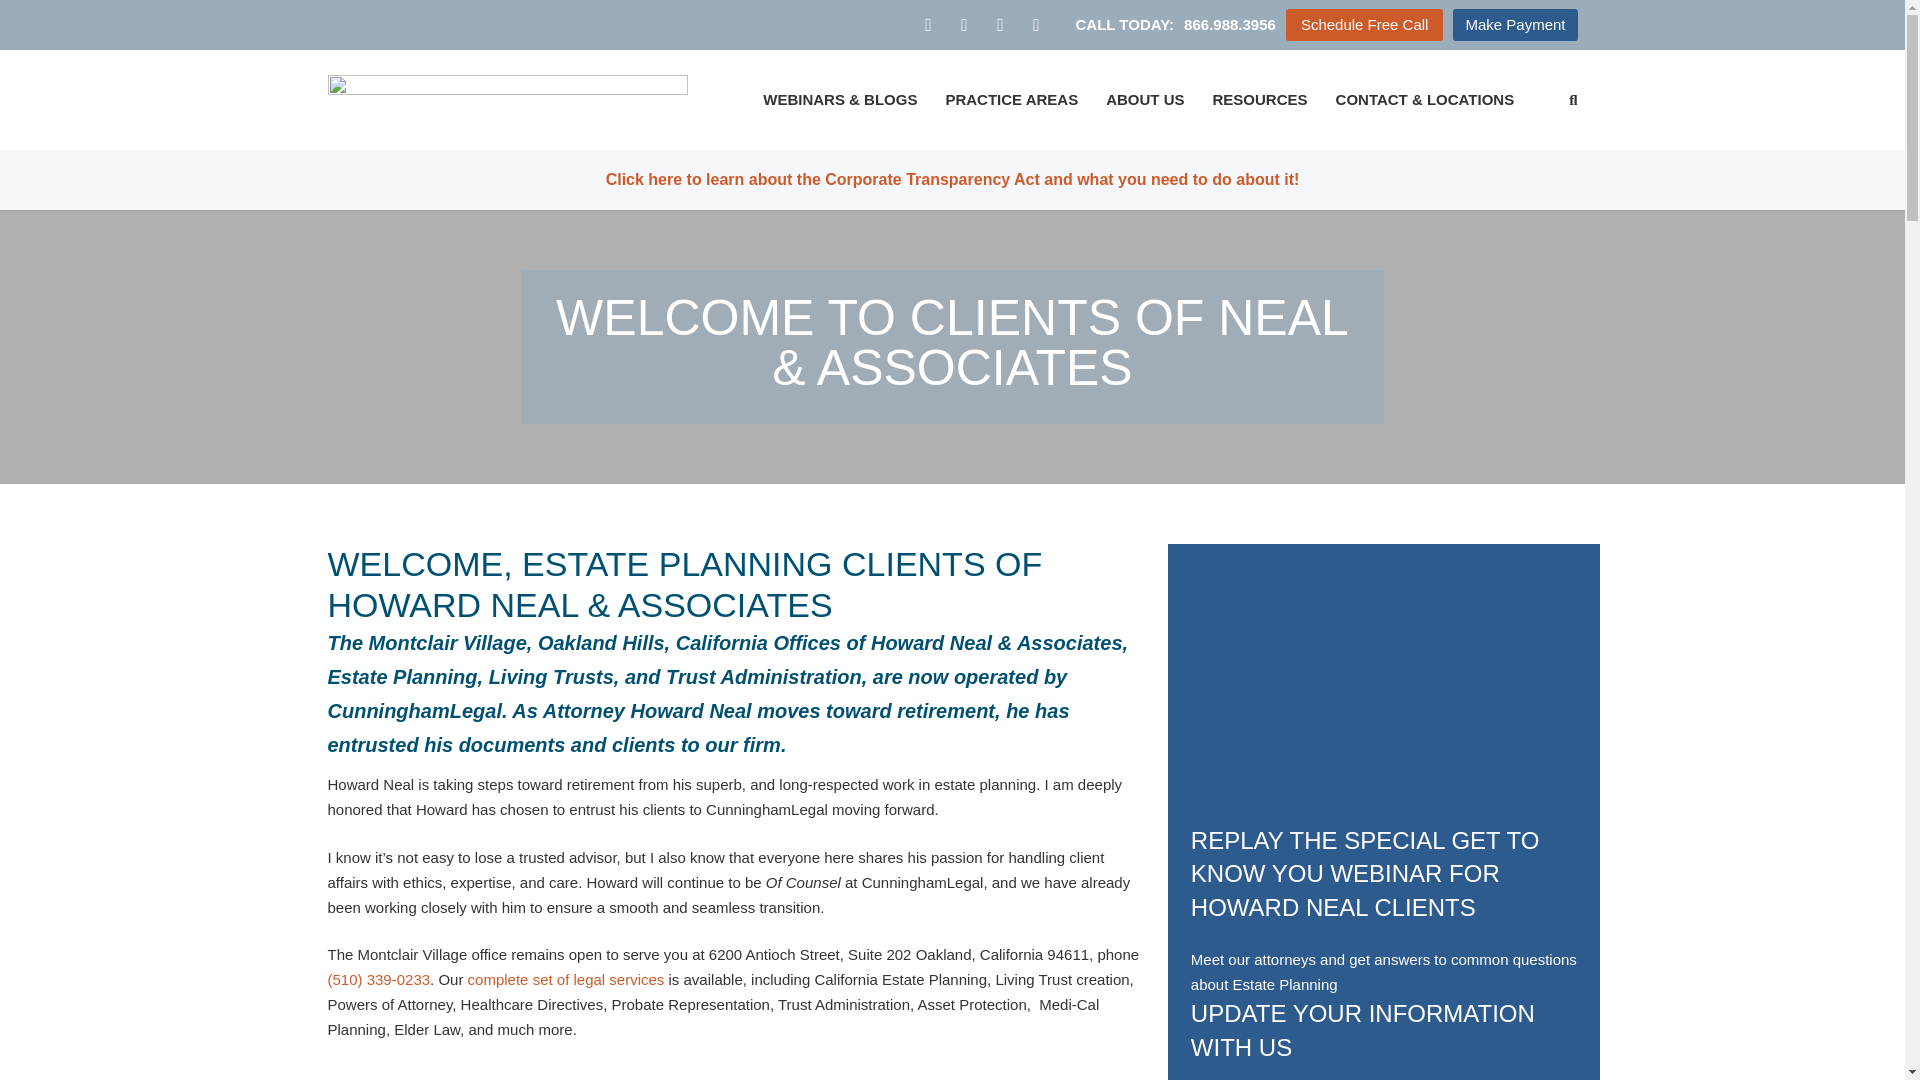 Image resolution: width=1920 pixels, height=1080 pixels. What do you see at coordinates (928, 24) in the screenshot?
I see `Facebook` at bounding box center [928, 24].